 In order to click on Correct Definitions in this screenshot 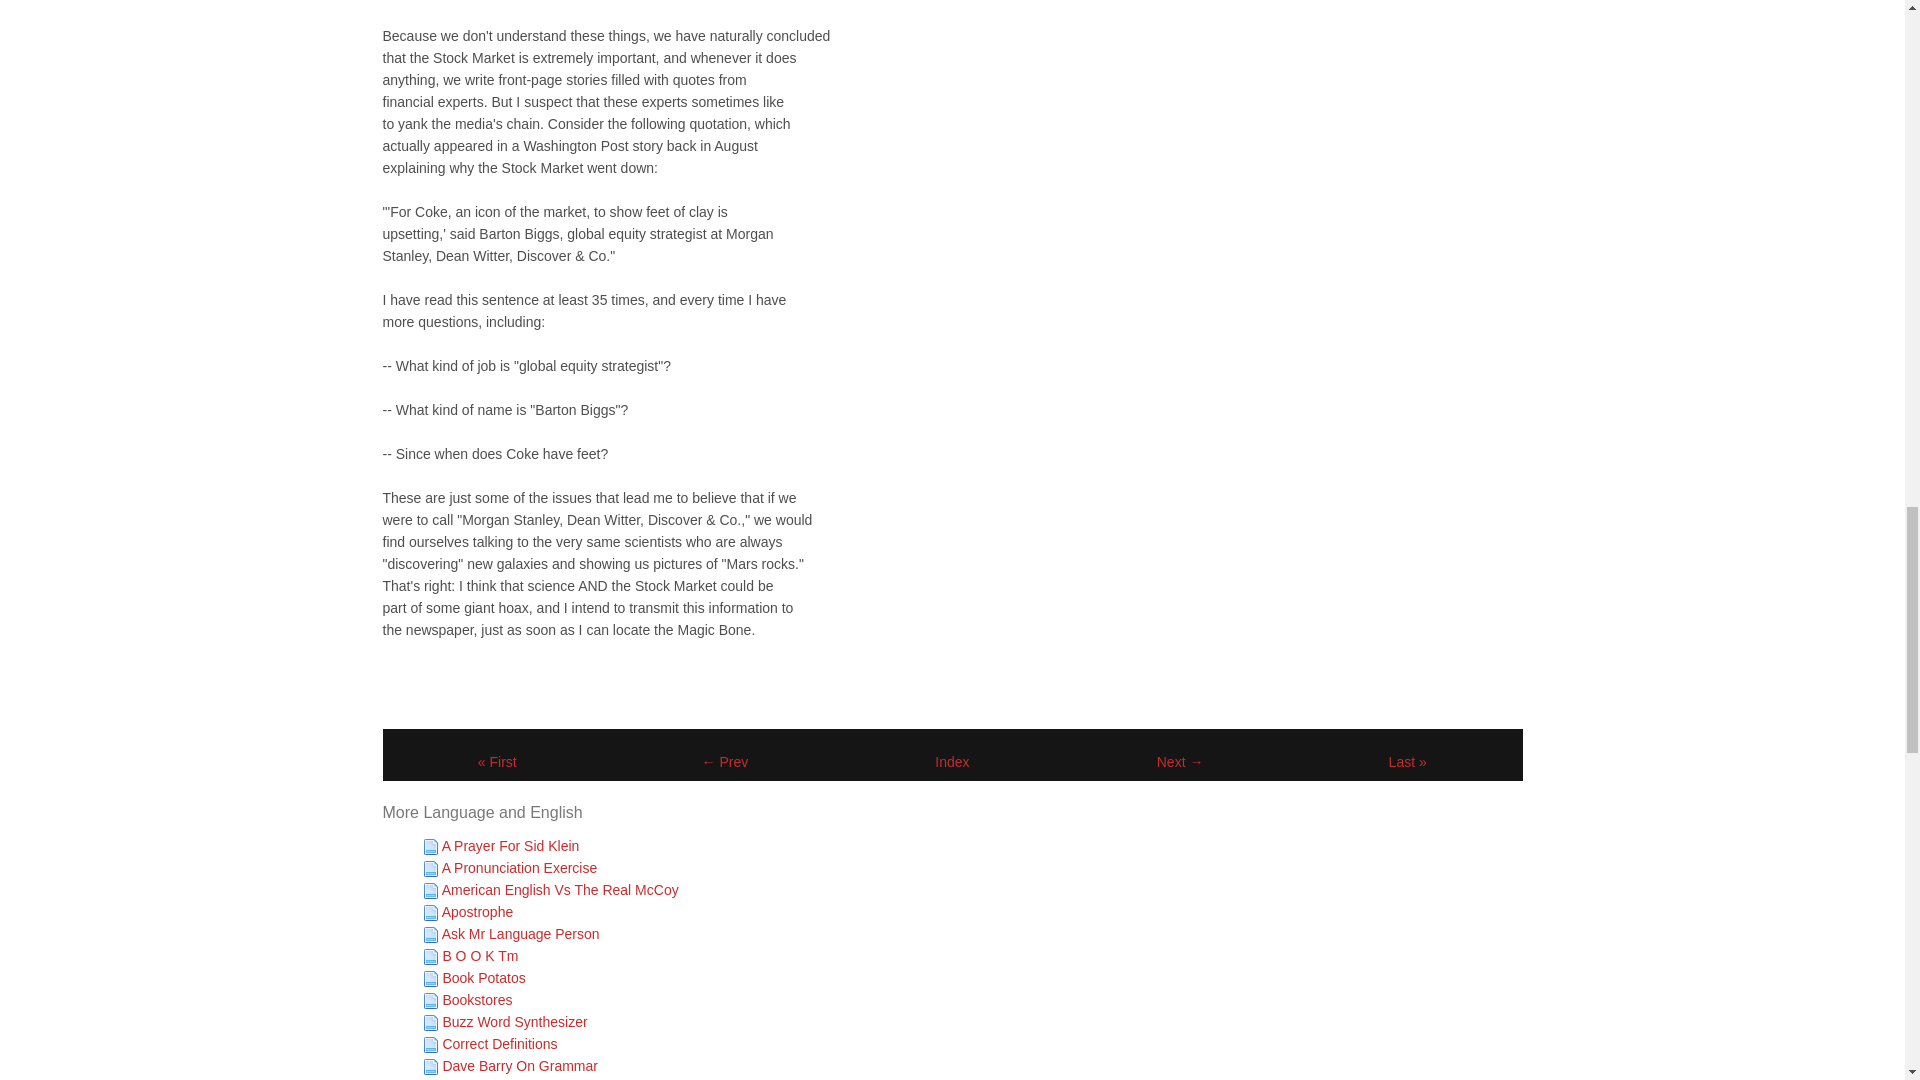, I will do `click(498, 1043)`.